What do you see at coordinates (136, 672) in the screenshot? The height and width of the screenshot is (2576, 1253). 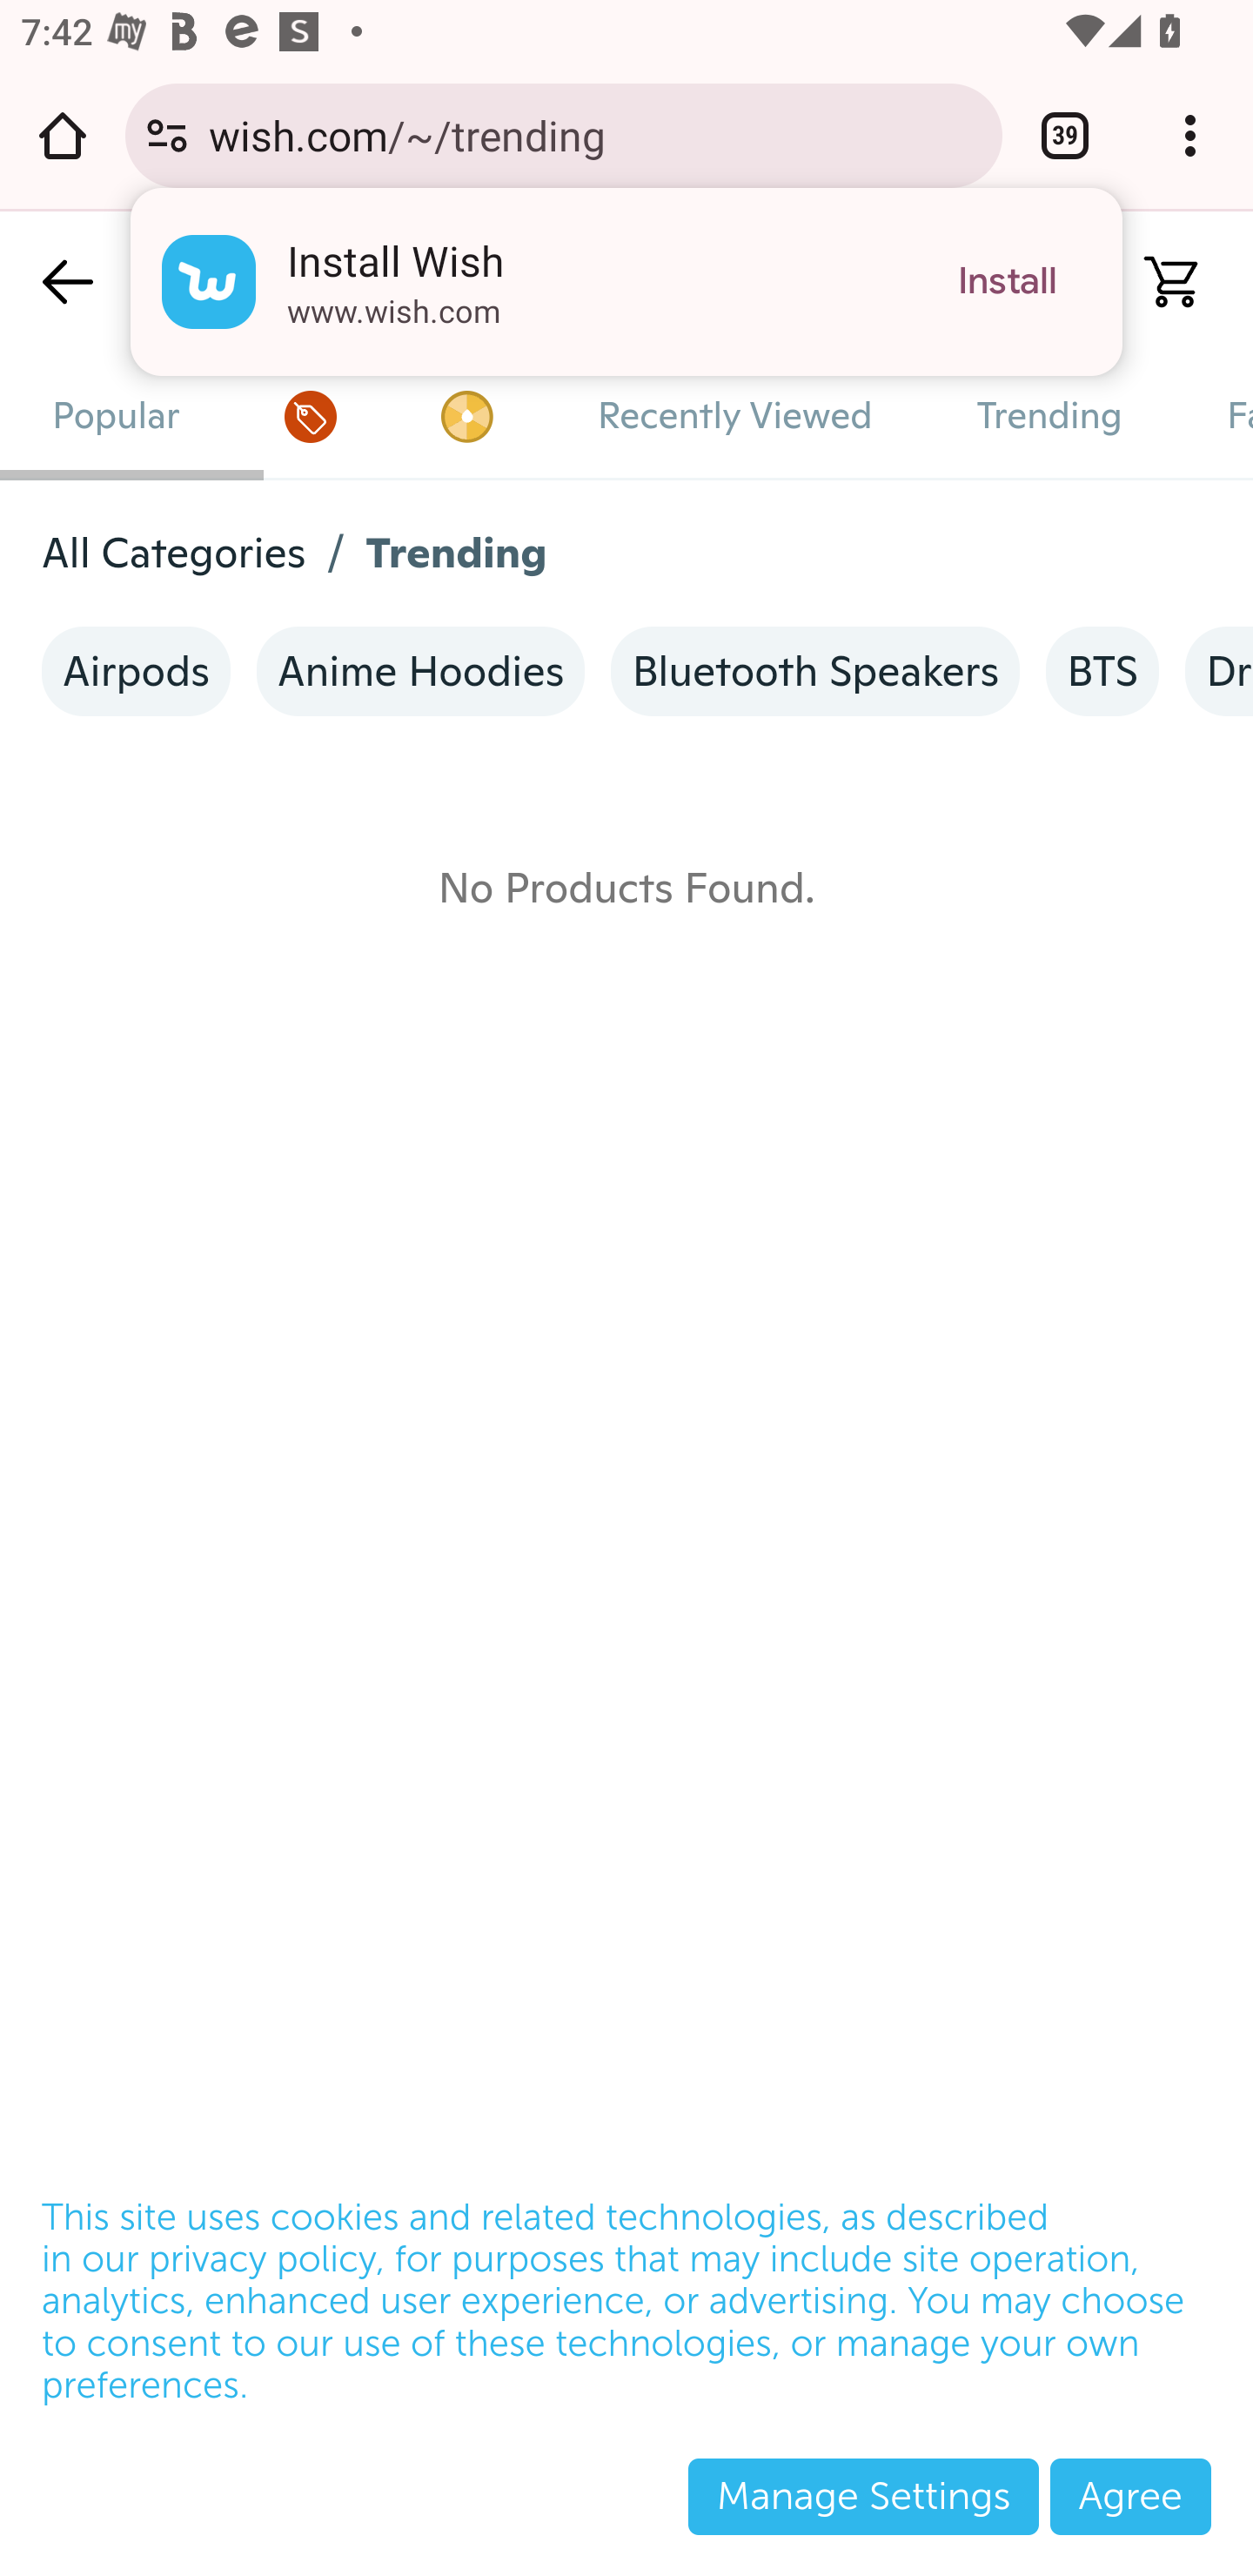 I see `Airpods` at bounding box center [136, 672].